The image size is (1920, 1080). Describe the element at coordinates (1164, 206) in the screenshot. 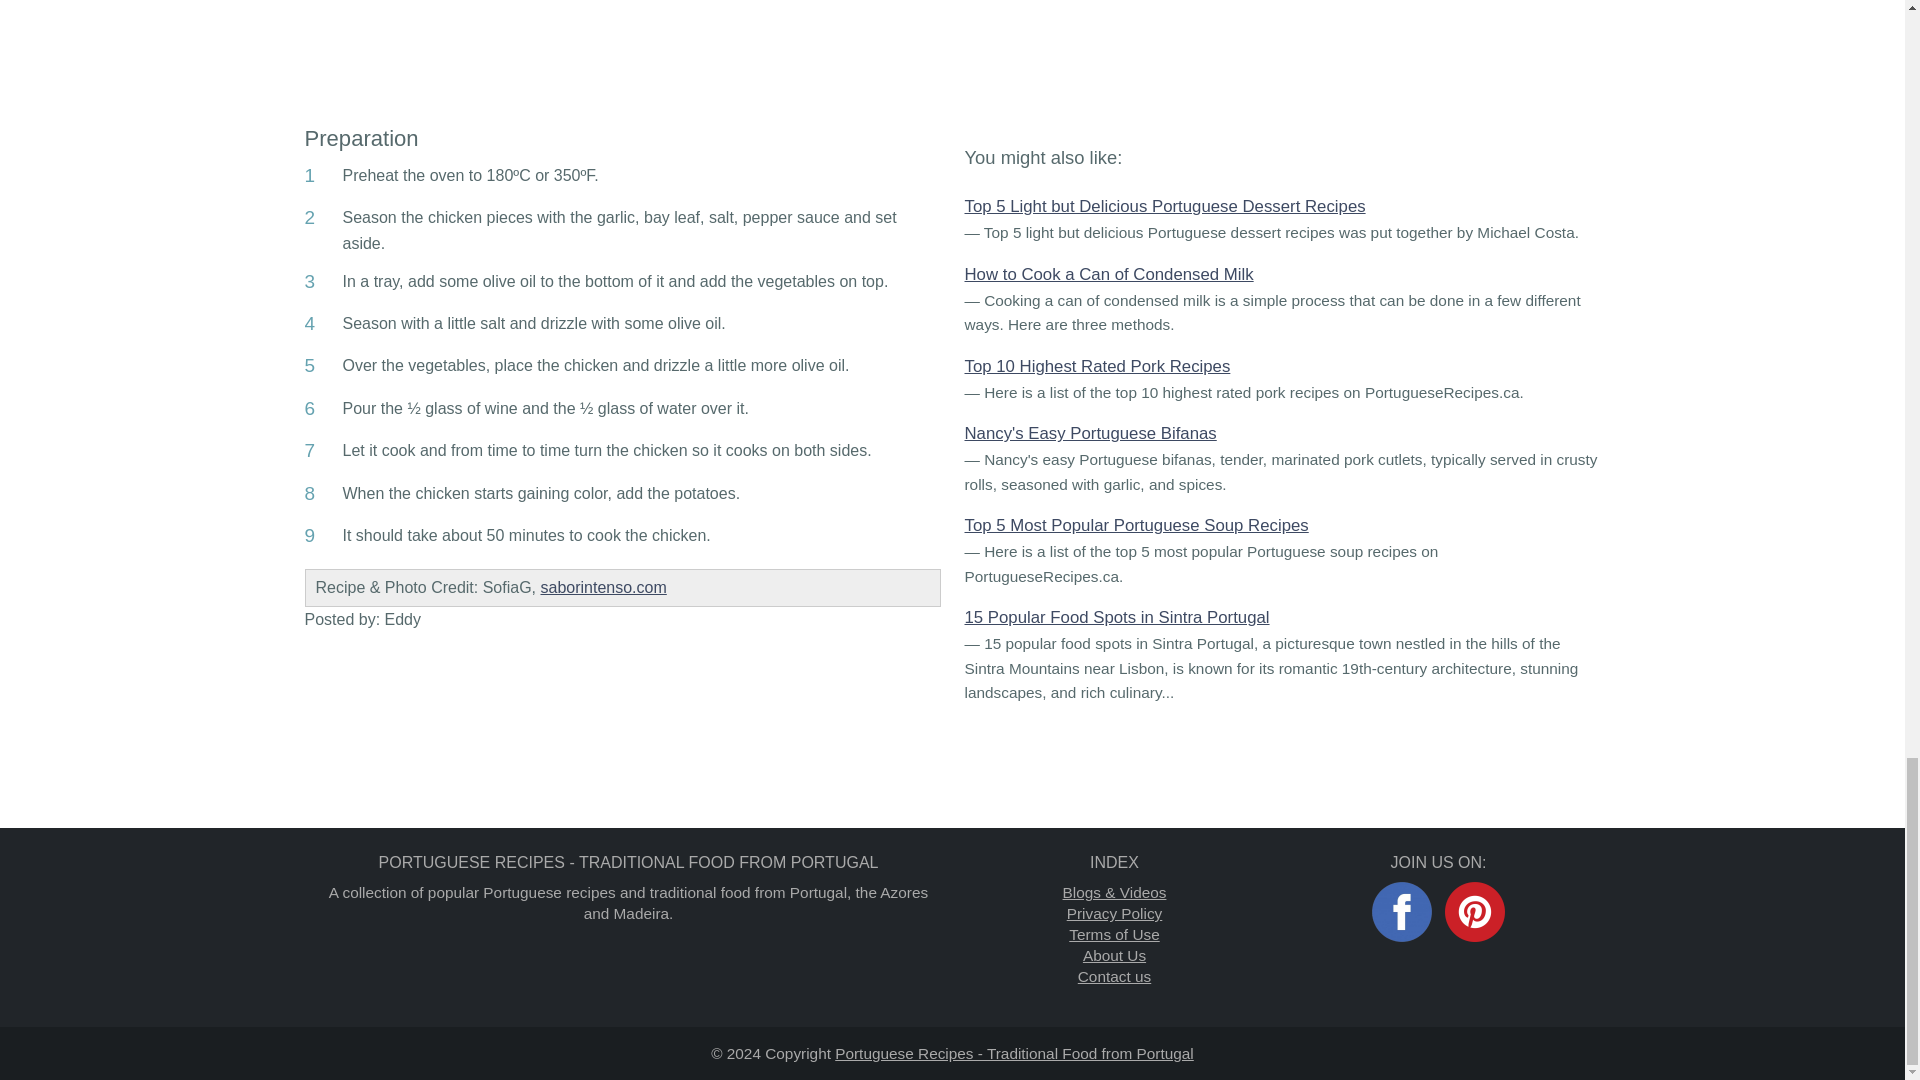

I see `Top 5 Light but Delicious Portuguese Dessert Recipes` at that location.